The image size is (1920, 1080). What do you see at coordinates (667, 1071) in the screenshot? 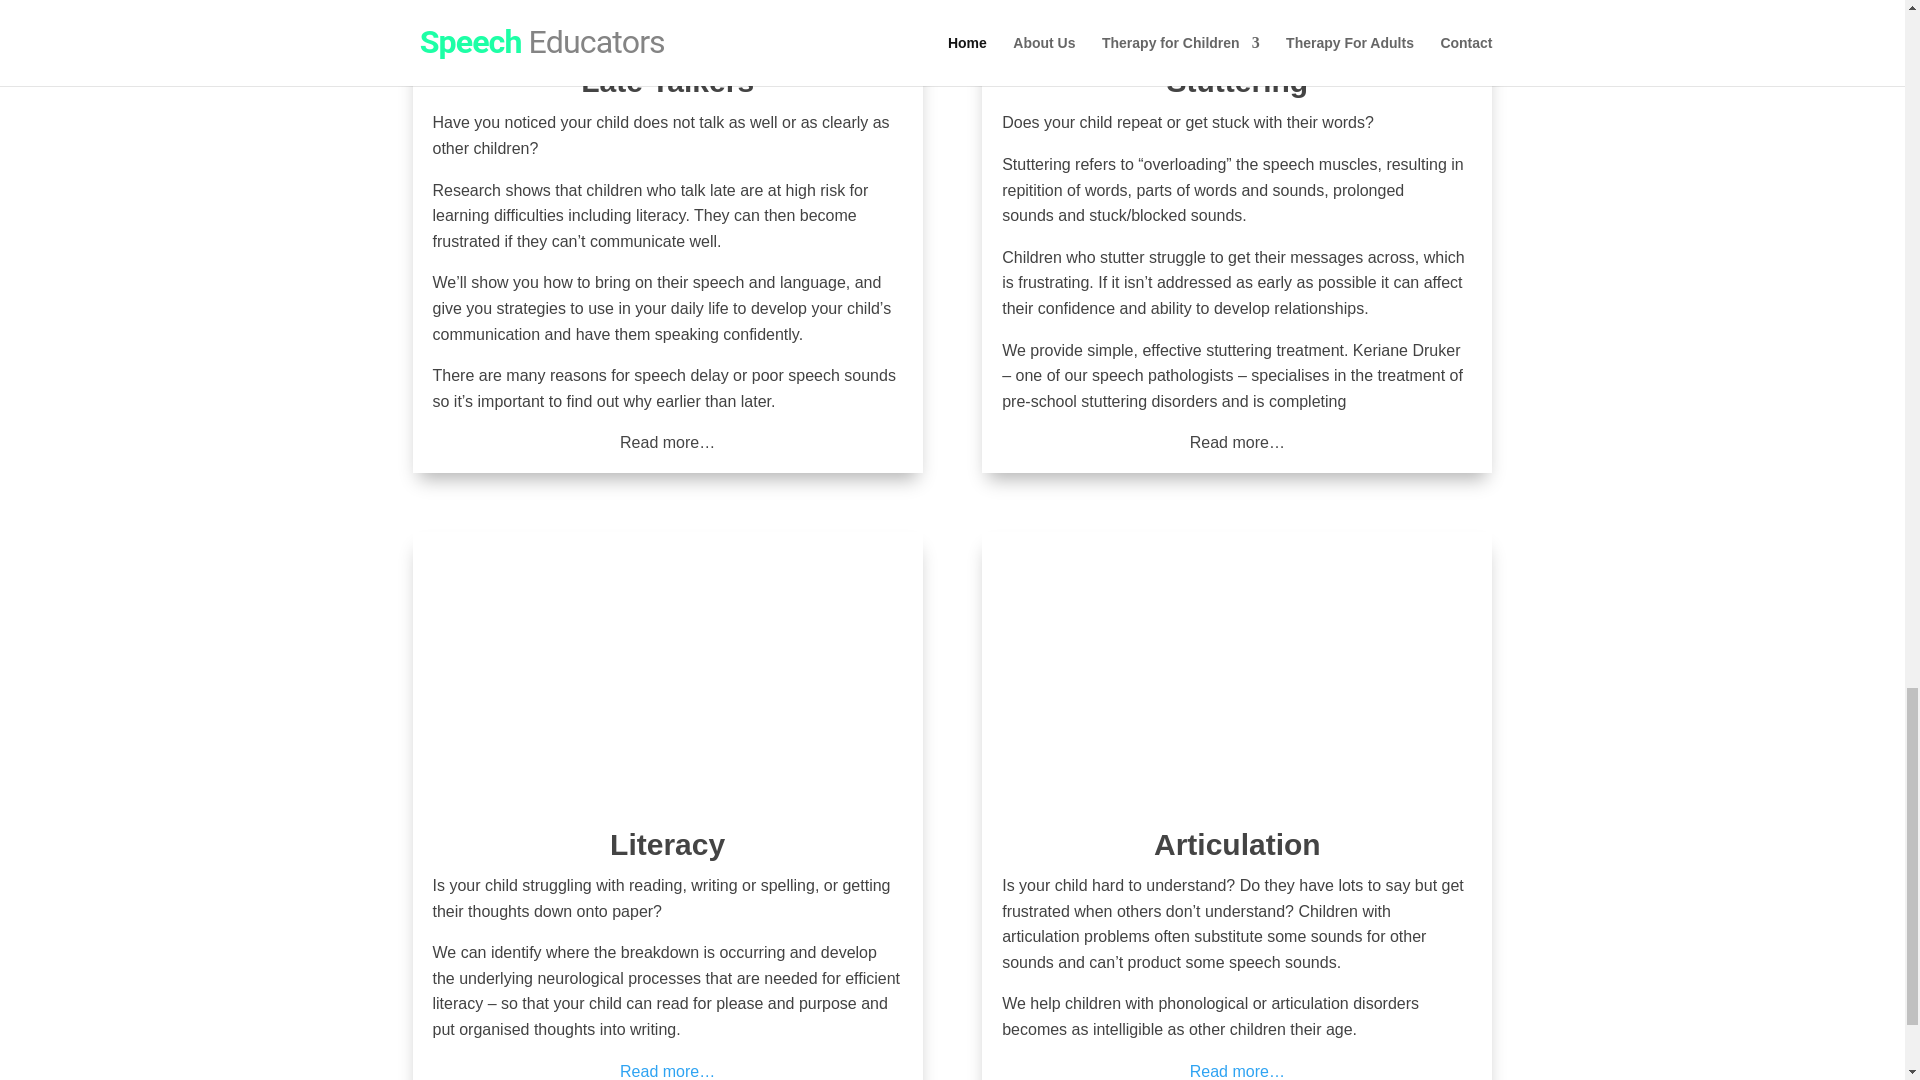
I see `Speech Pathology for Literacy Problems` at bounding box center [667, 1071].